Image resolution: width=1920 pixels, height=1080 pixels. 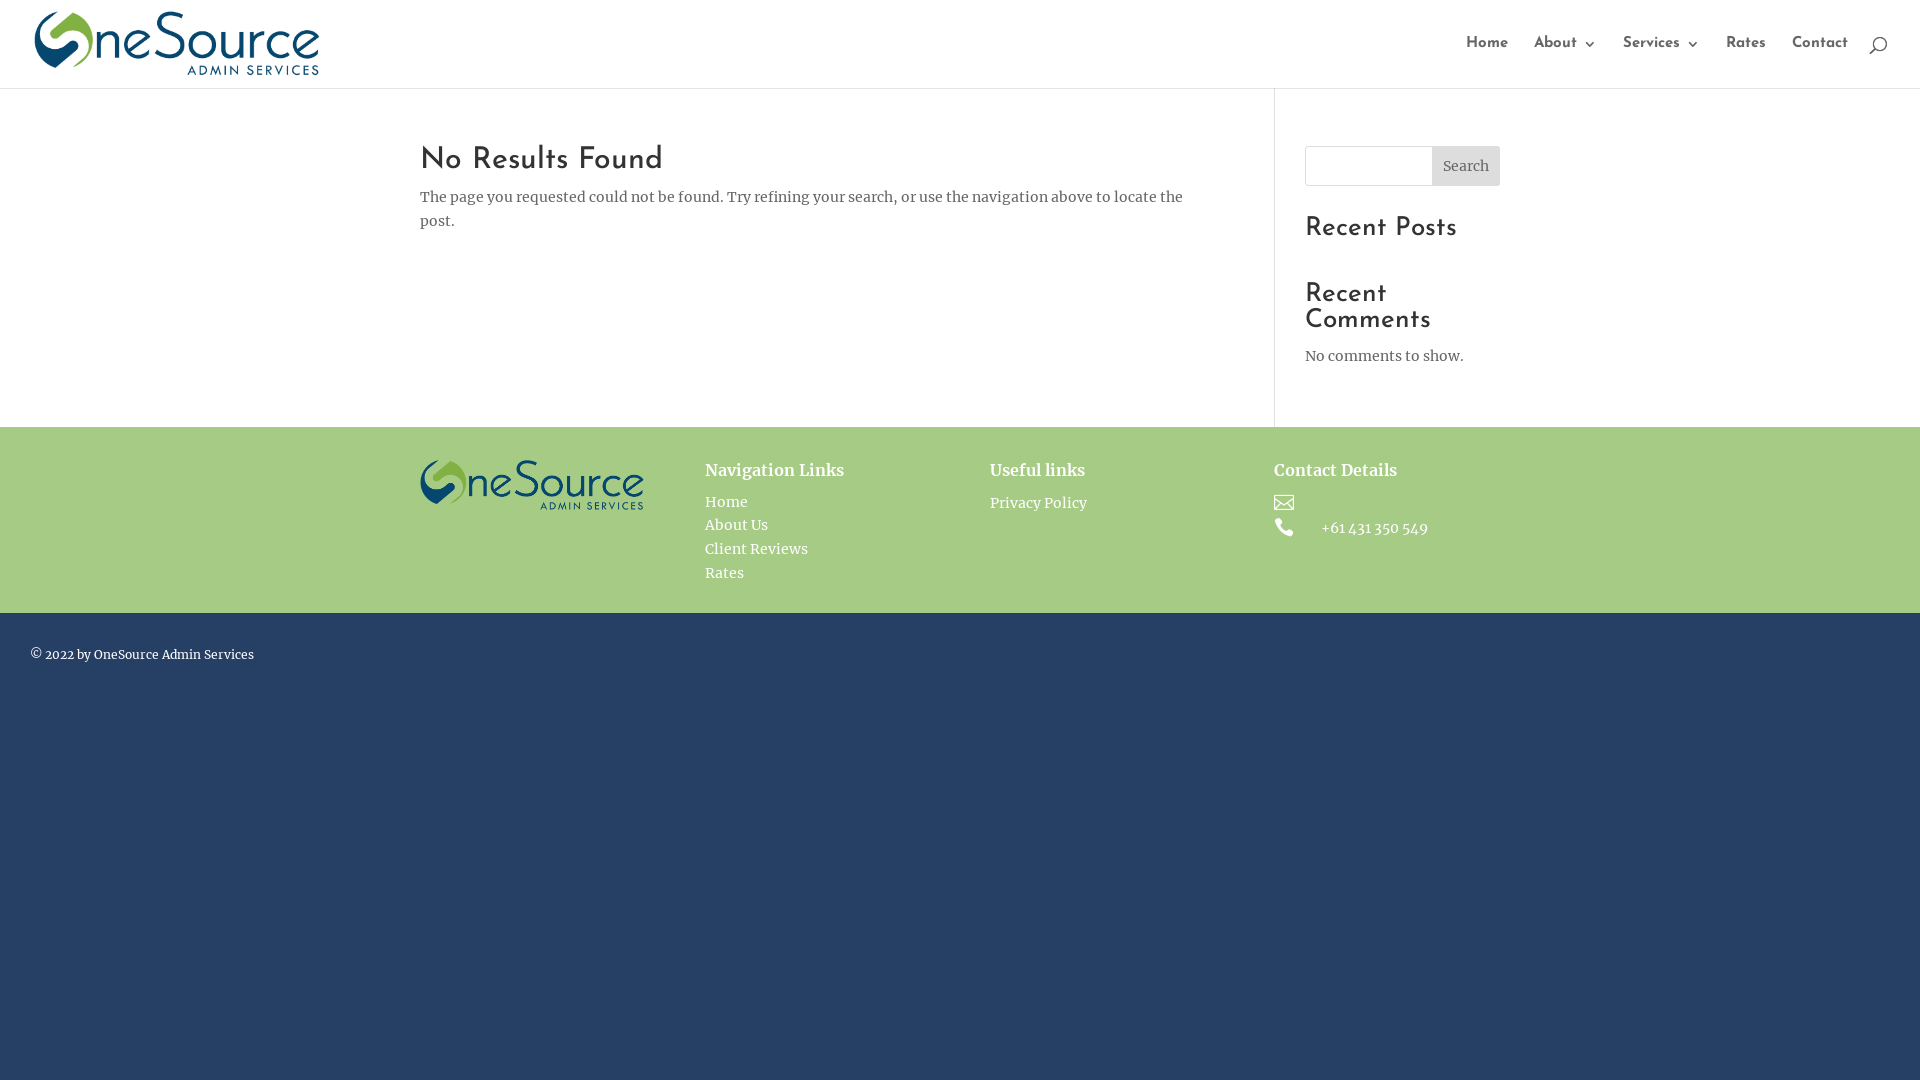 What do you see at coordinates (1566, 62) in the screenshot?
I see `About` at bounding box center [1566, 62].